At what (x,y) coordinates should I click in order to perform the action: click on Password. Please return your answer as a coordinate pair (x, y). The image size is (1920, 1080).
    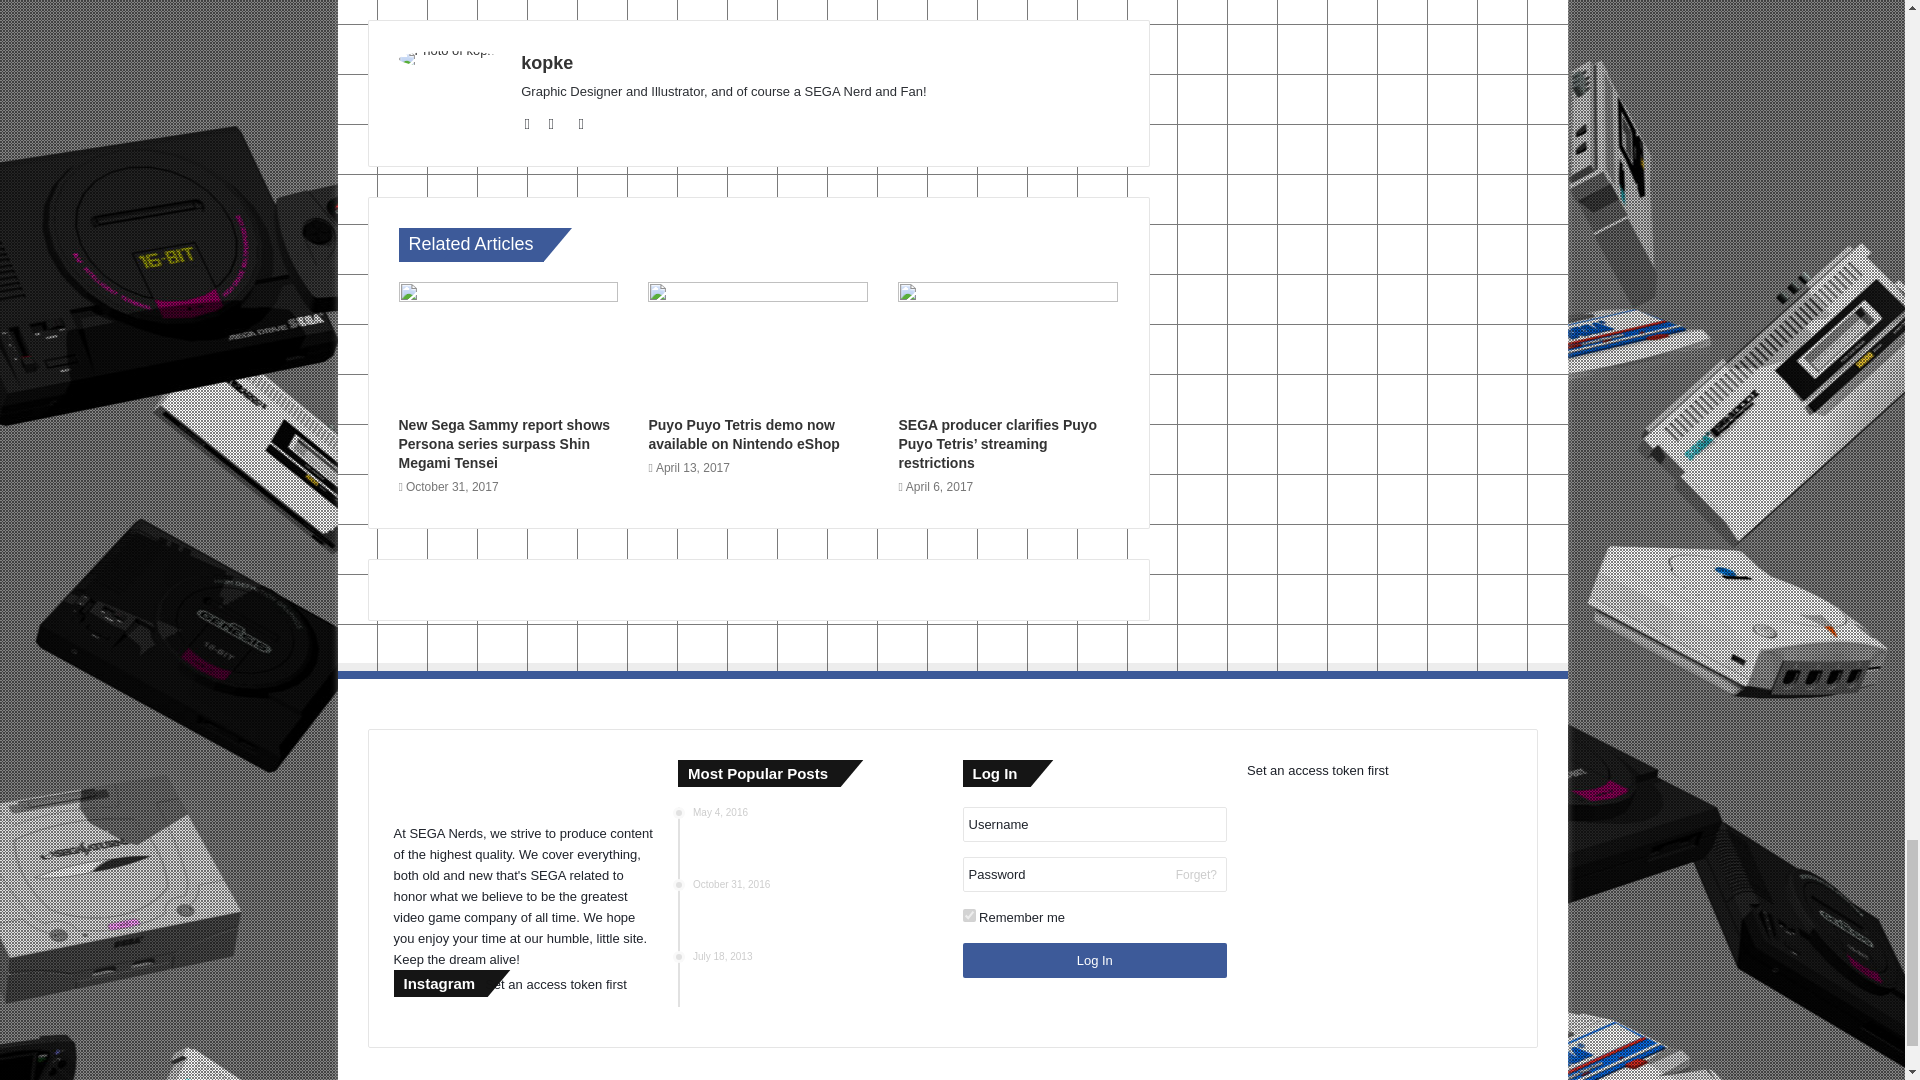
    Looking at the image, I should click on (1094, 874).